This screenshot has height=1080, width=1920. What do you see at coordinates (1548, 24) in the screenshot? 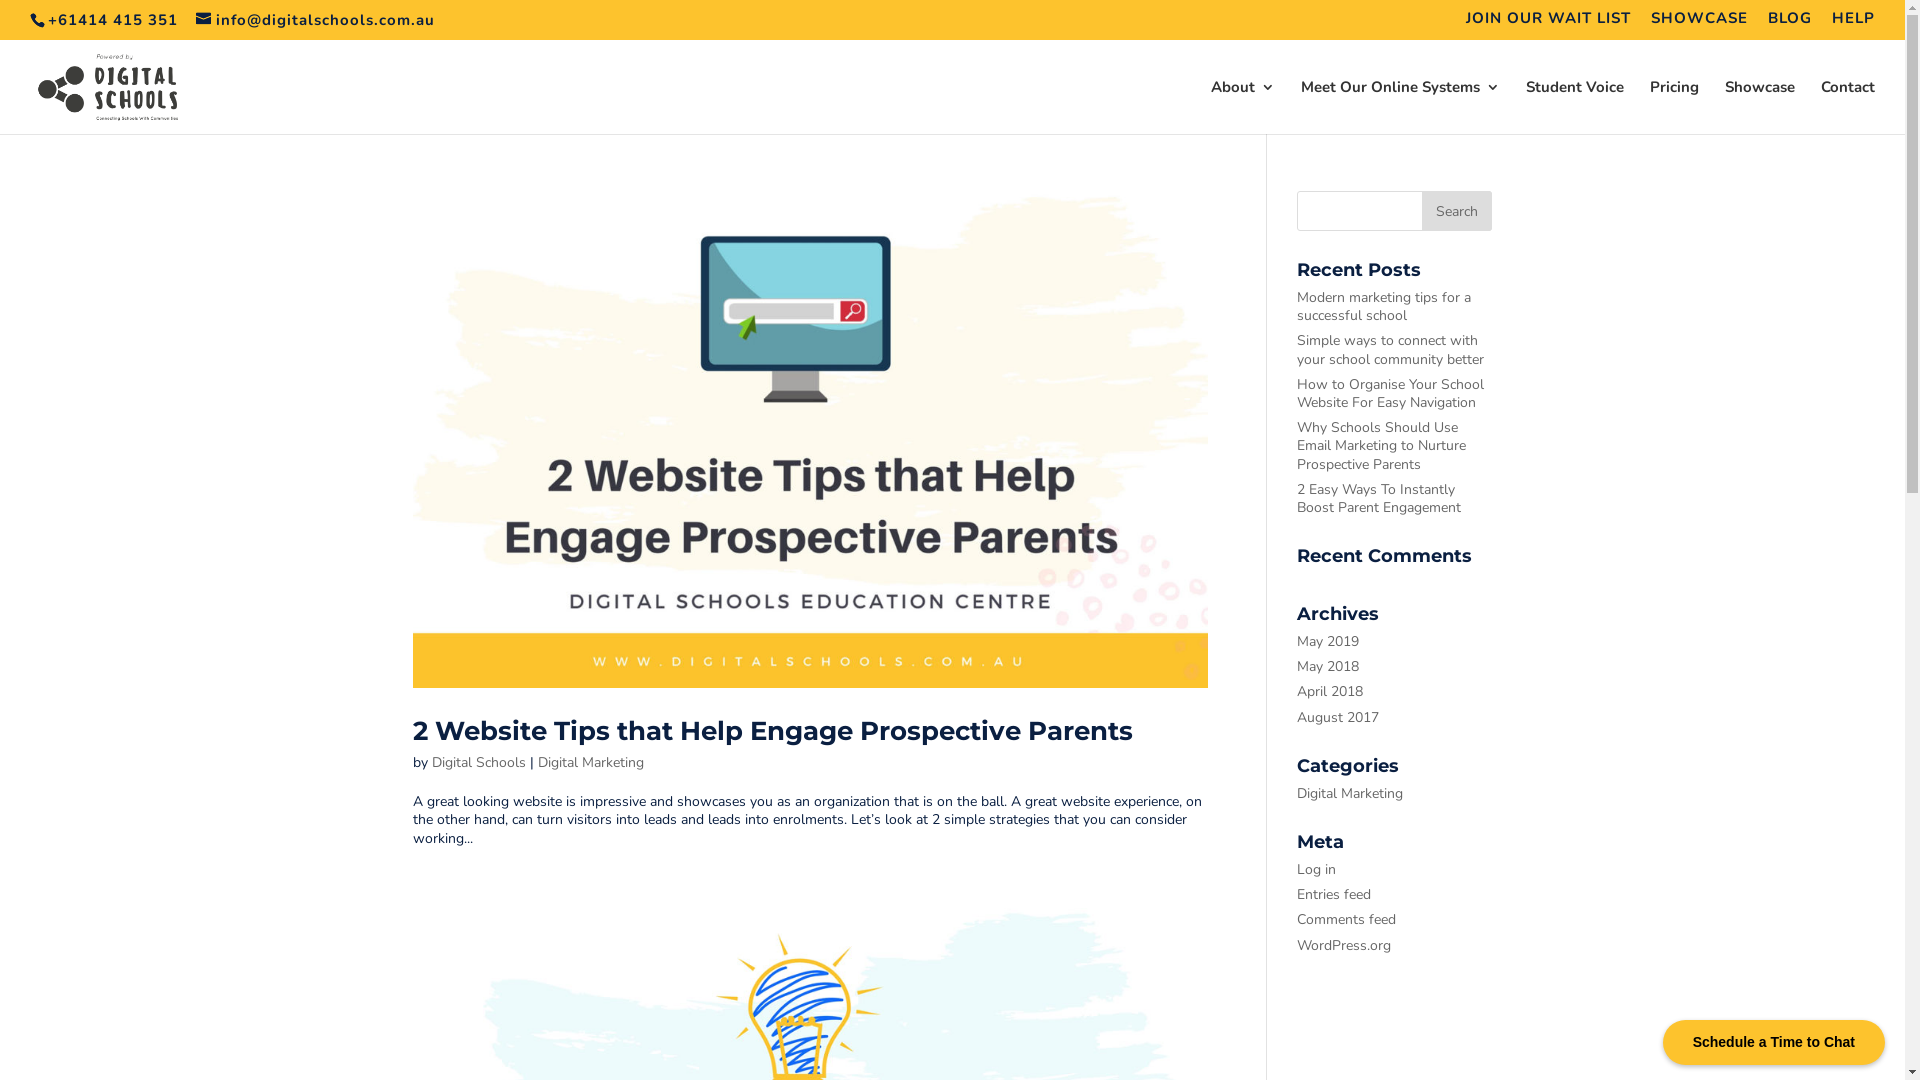
I see `JOIN OUR WAIT LIST` at bounding box center [1548, 24].